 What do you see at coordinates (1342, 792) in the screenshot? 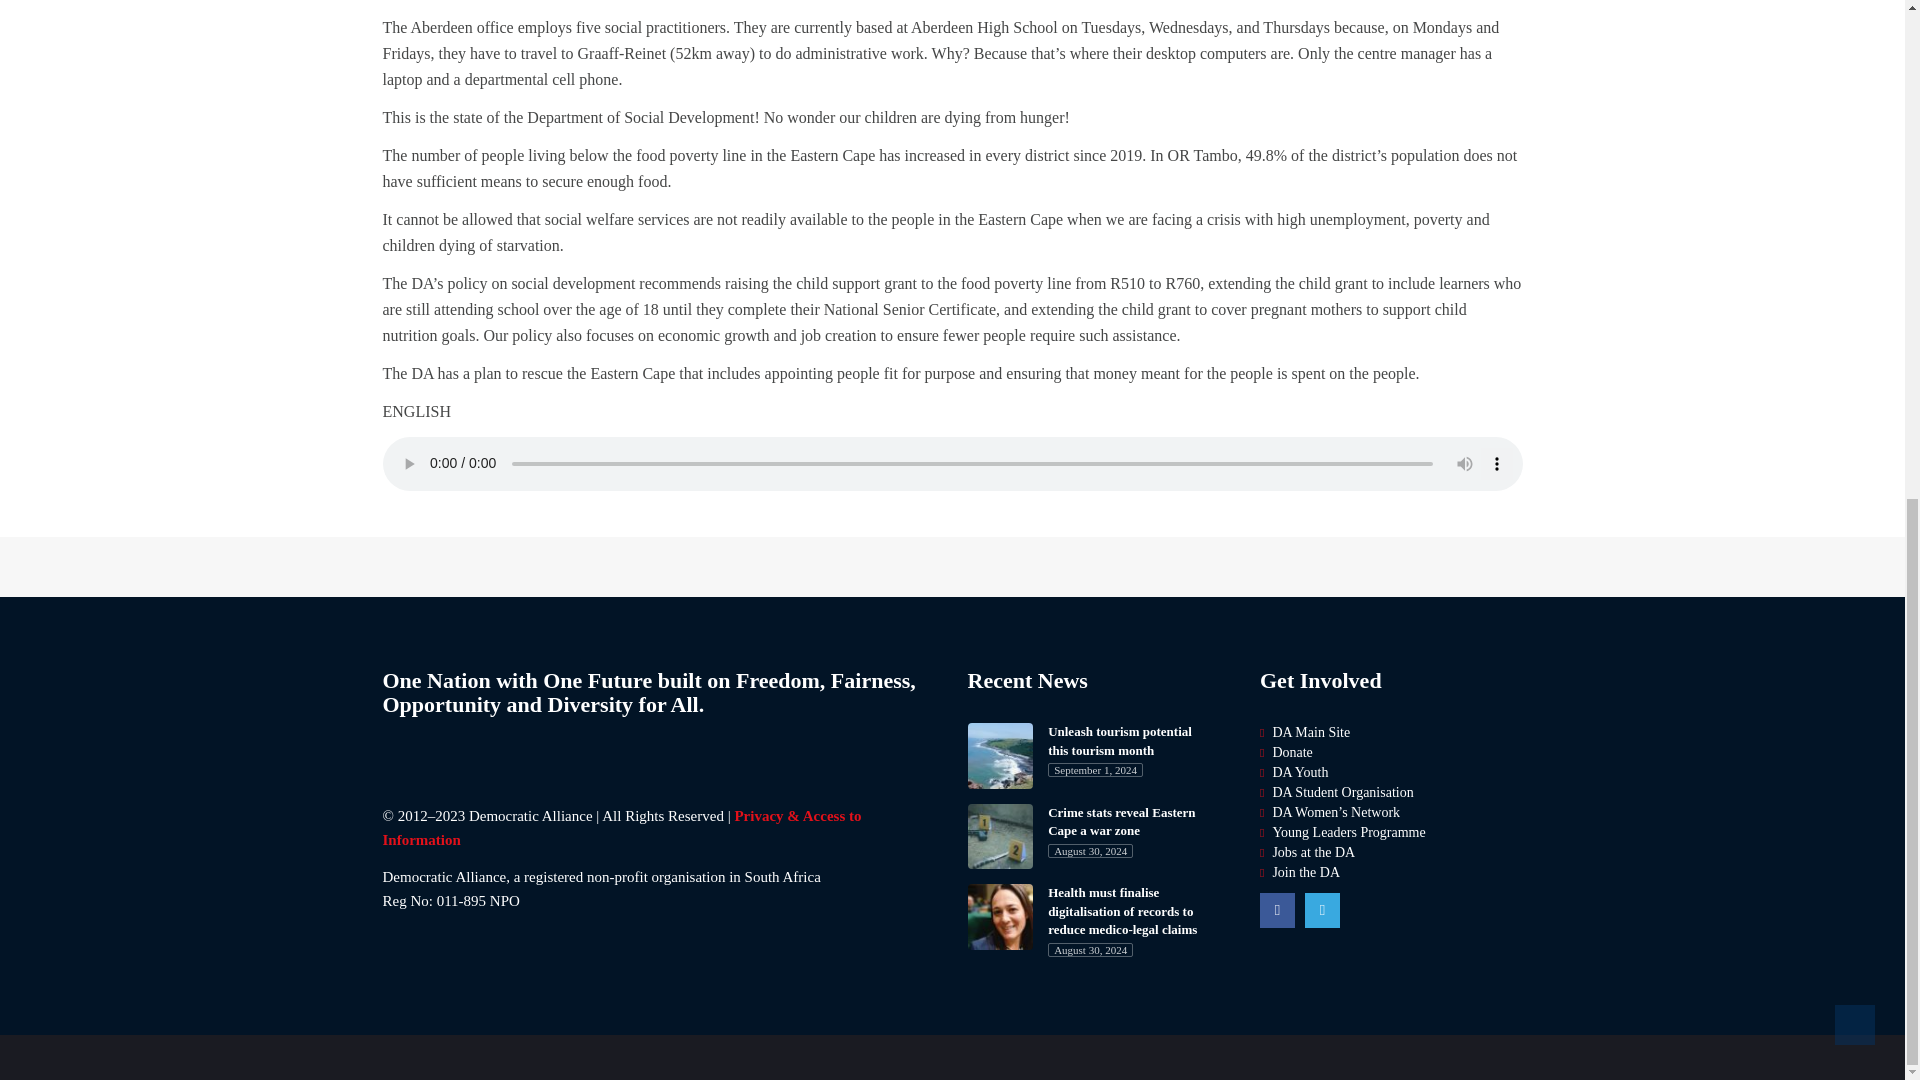
I see `DA Student Organisation` at bounding box center [1342, 792].